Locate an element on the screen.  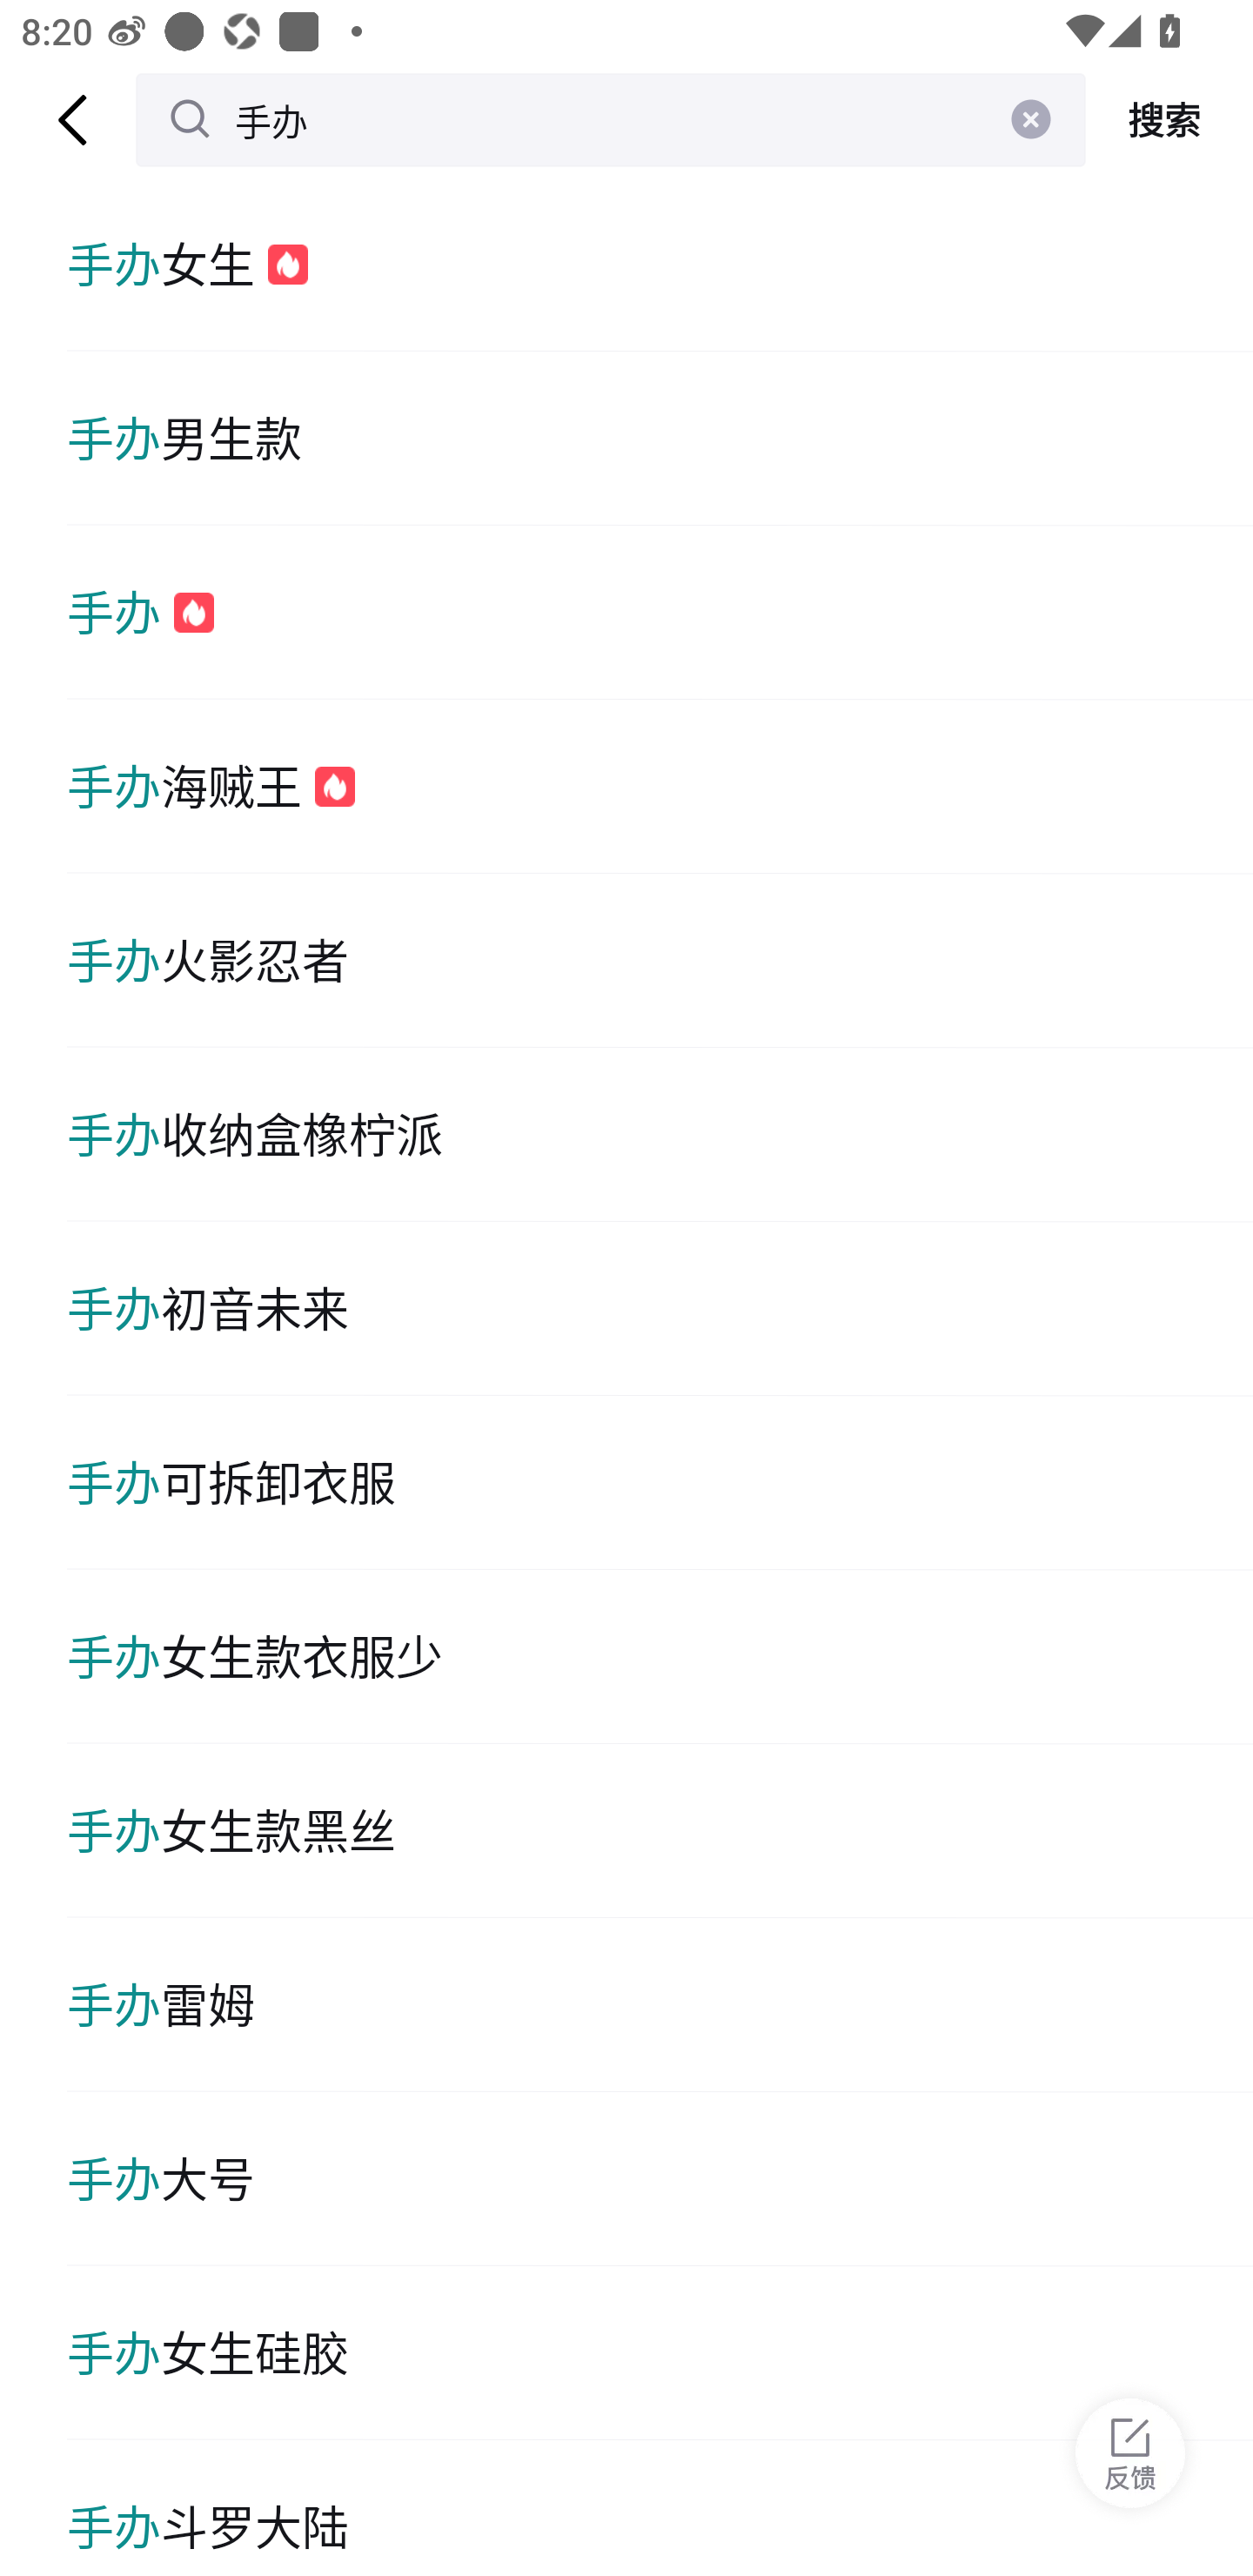
手办收纳盒橡柠派 is located at coordinates (660, 1135).